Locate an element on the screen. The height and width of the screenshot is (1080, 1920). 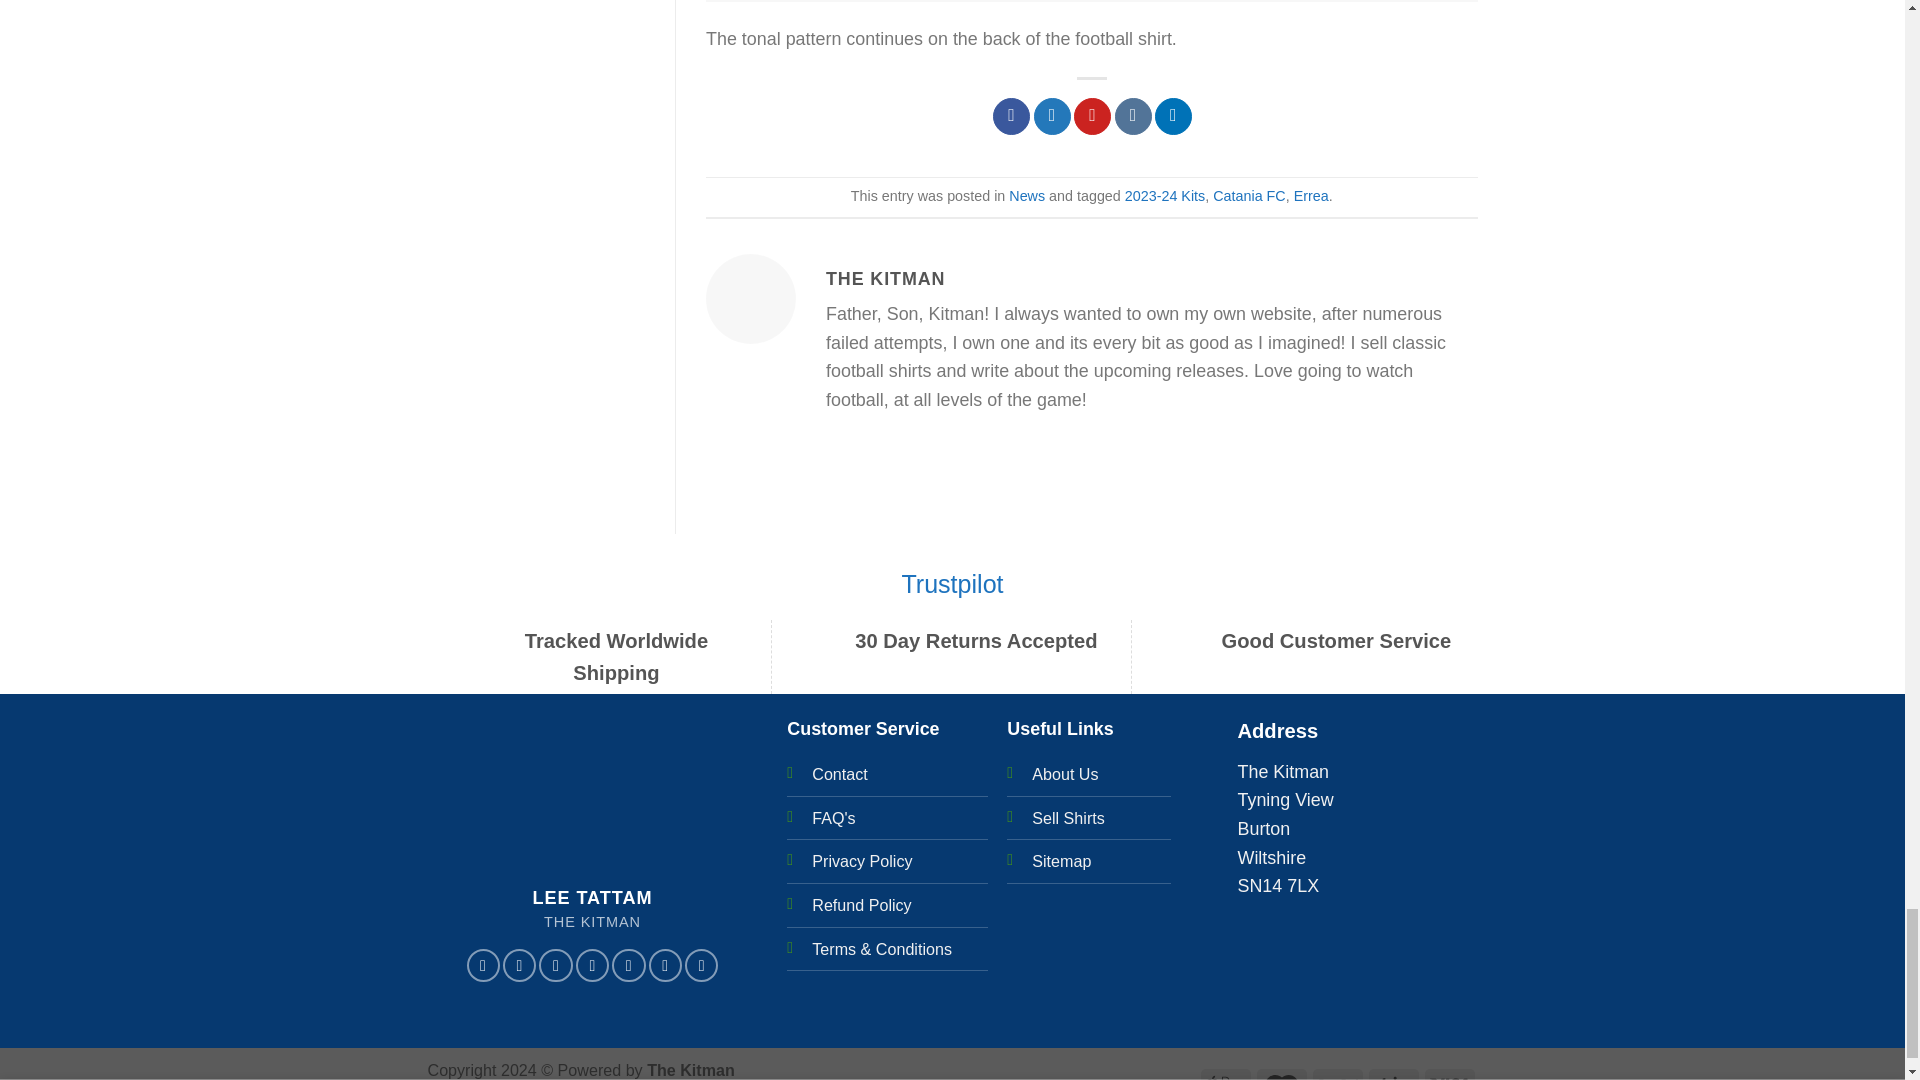
Share on VKontakte is located at coordinates (1134, 116).